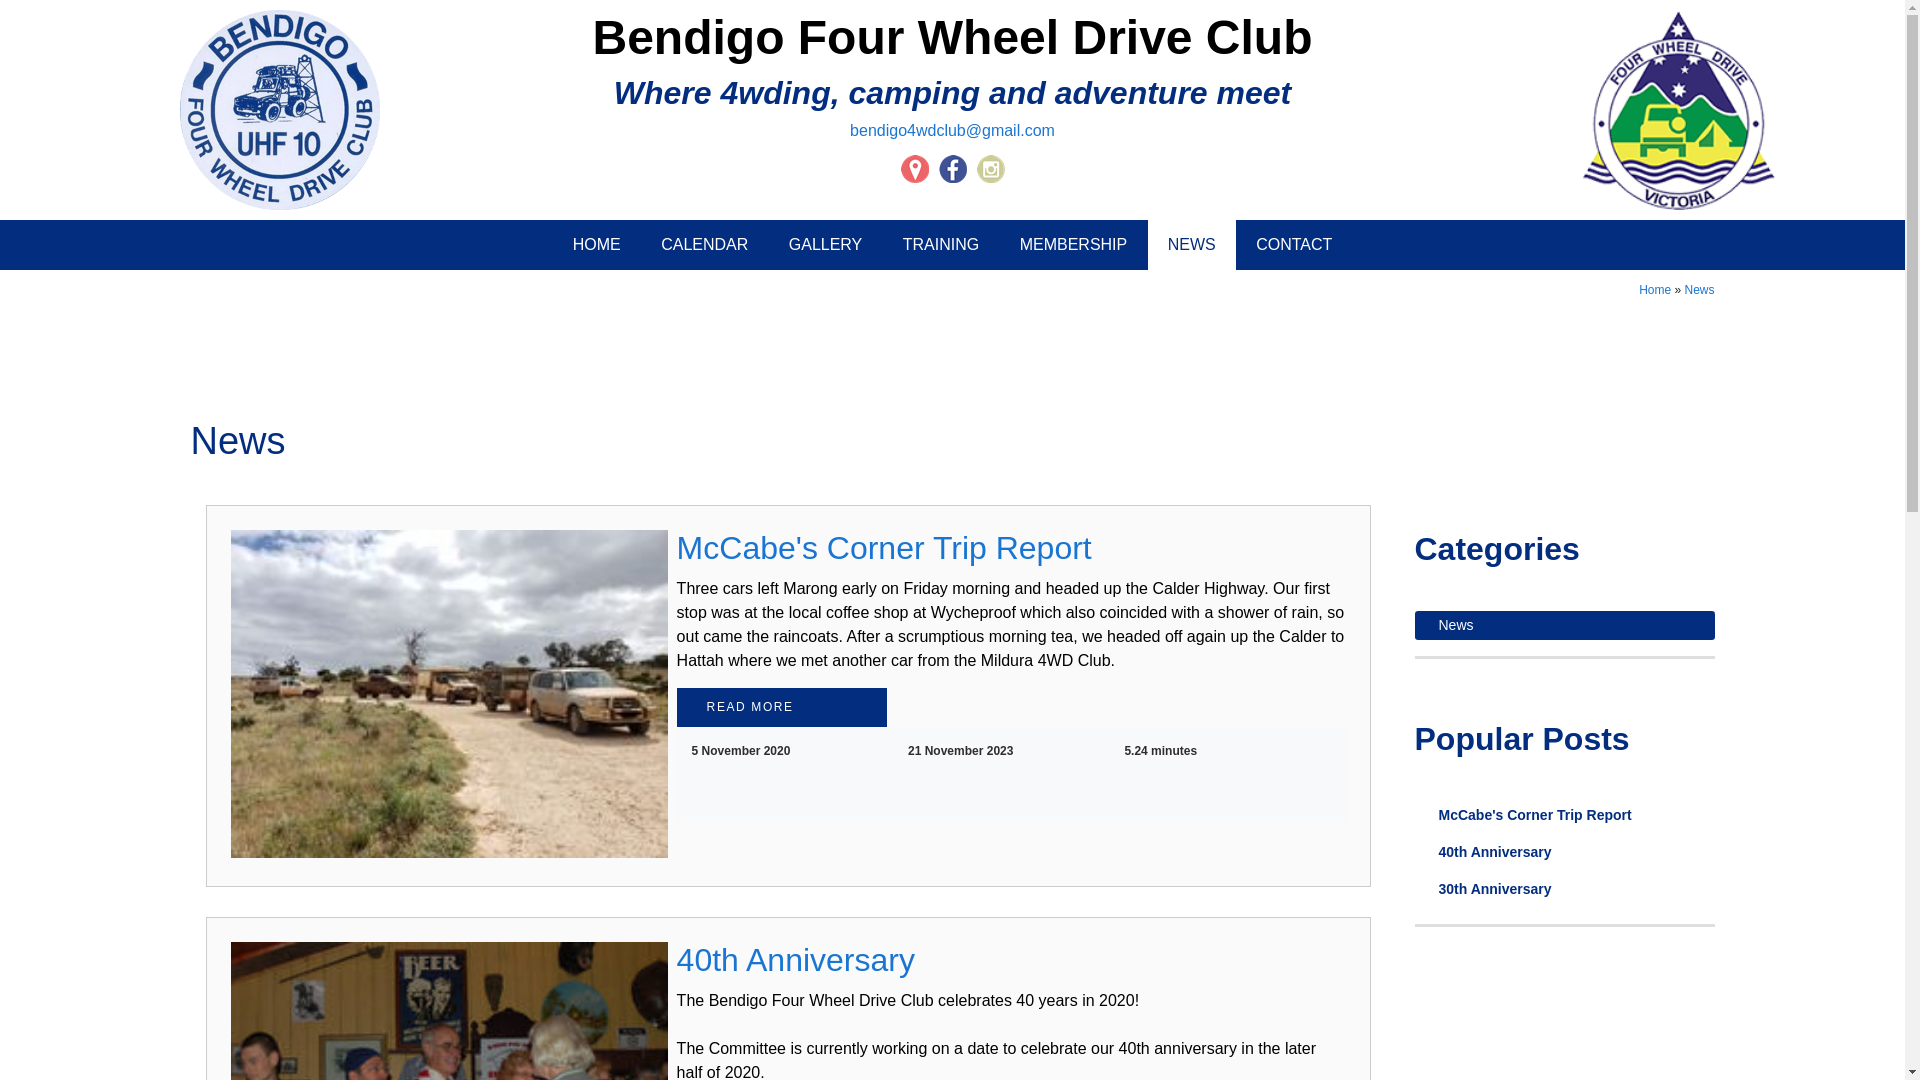  I want to click on TRAINING, so click(940, 245).